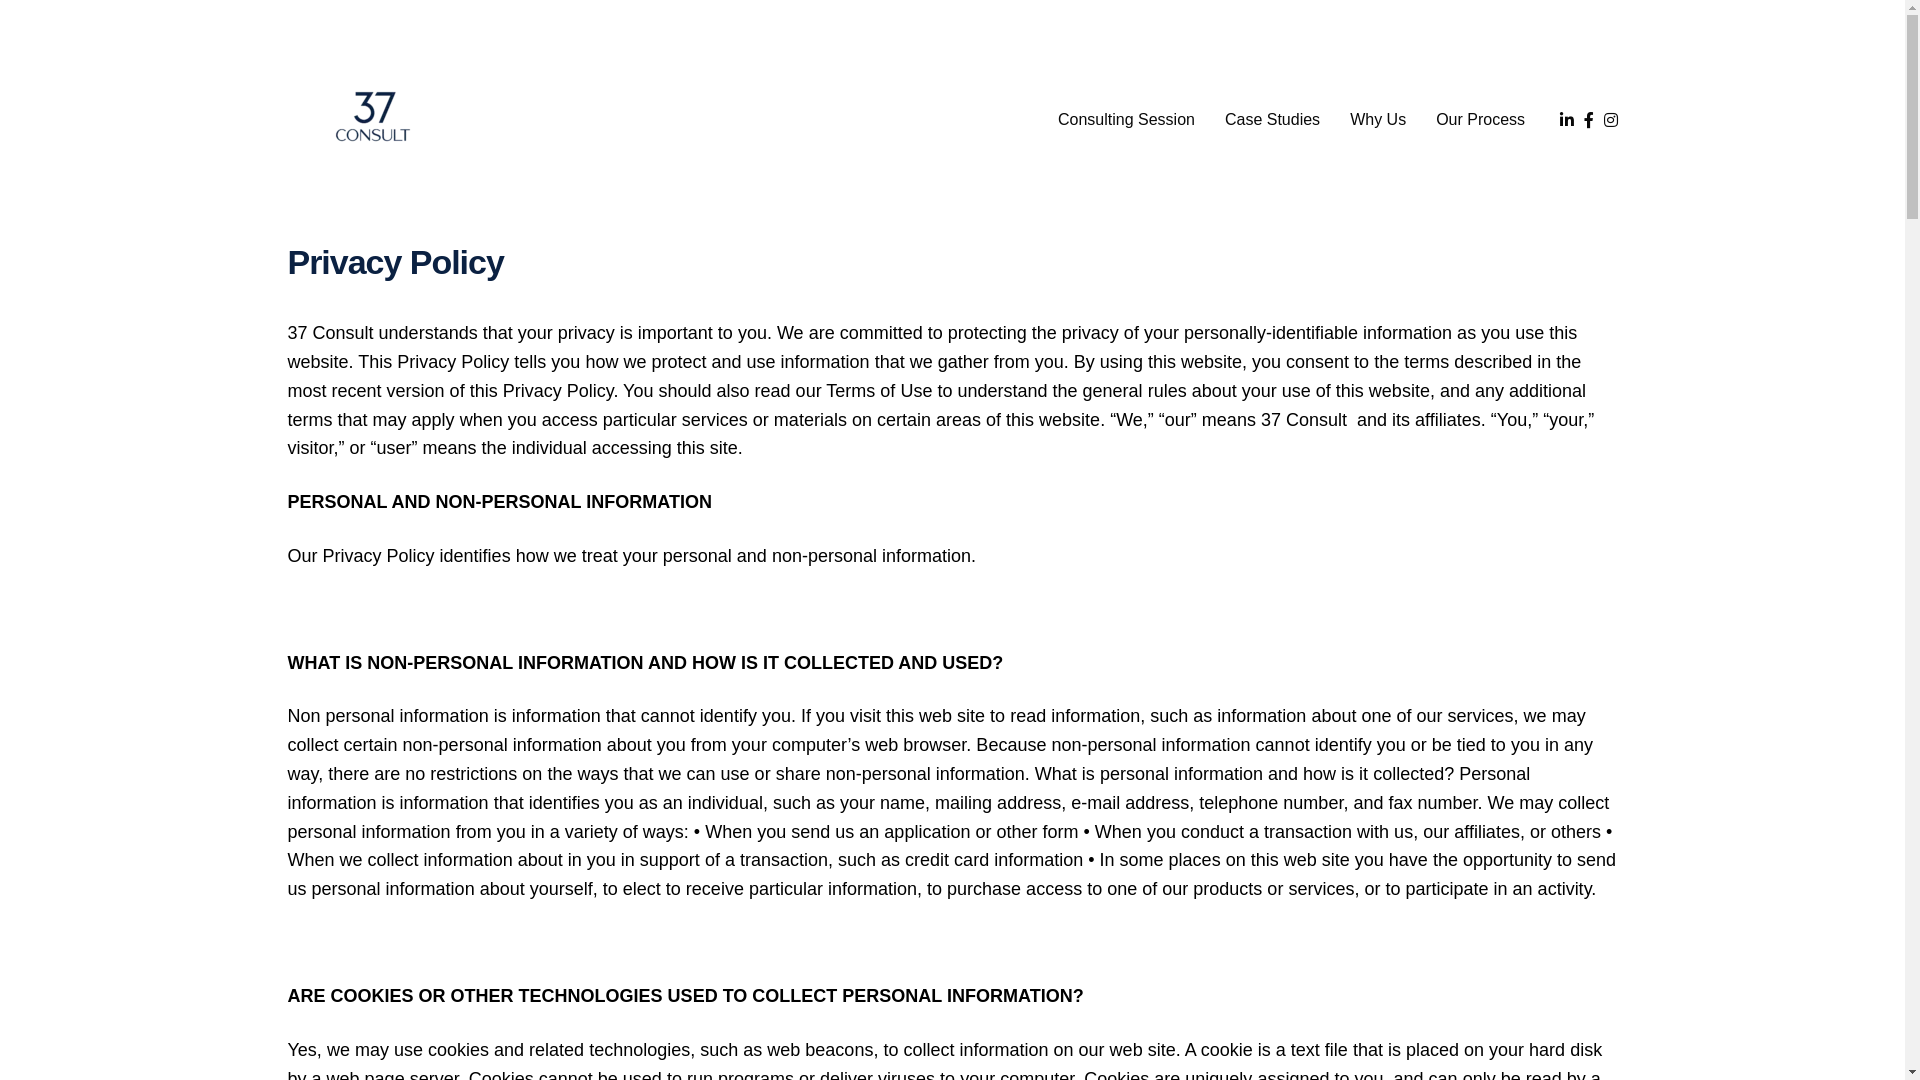 Image resolution: width=1920 pixels, height=1080 pixels. What do you see at coordinates (1480, 120) in the screenshot?
I see `Our Process` at bounding box center [1480, 120].